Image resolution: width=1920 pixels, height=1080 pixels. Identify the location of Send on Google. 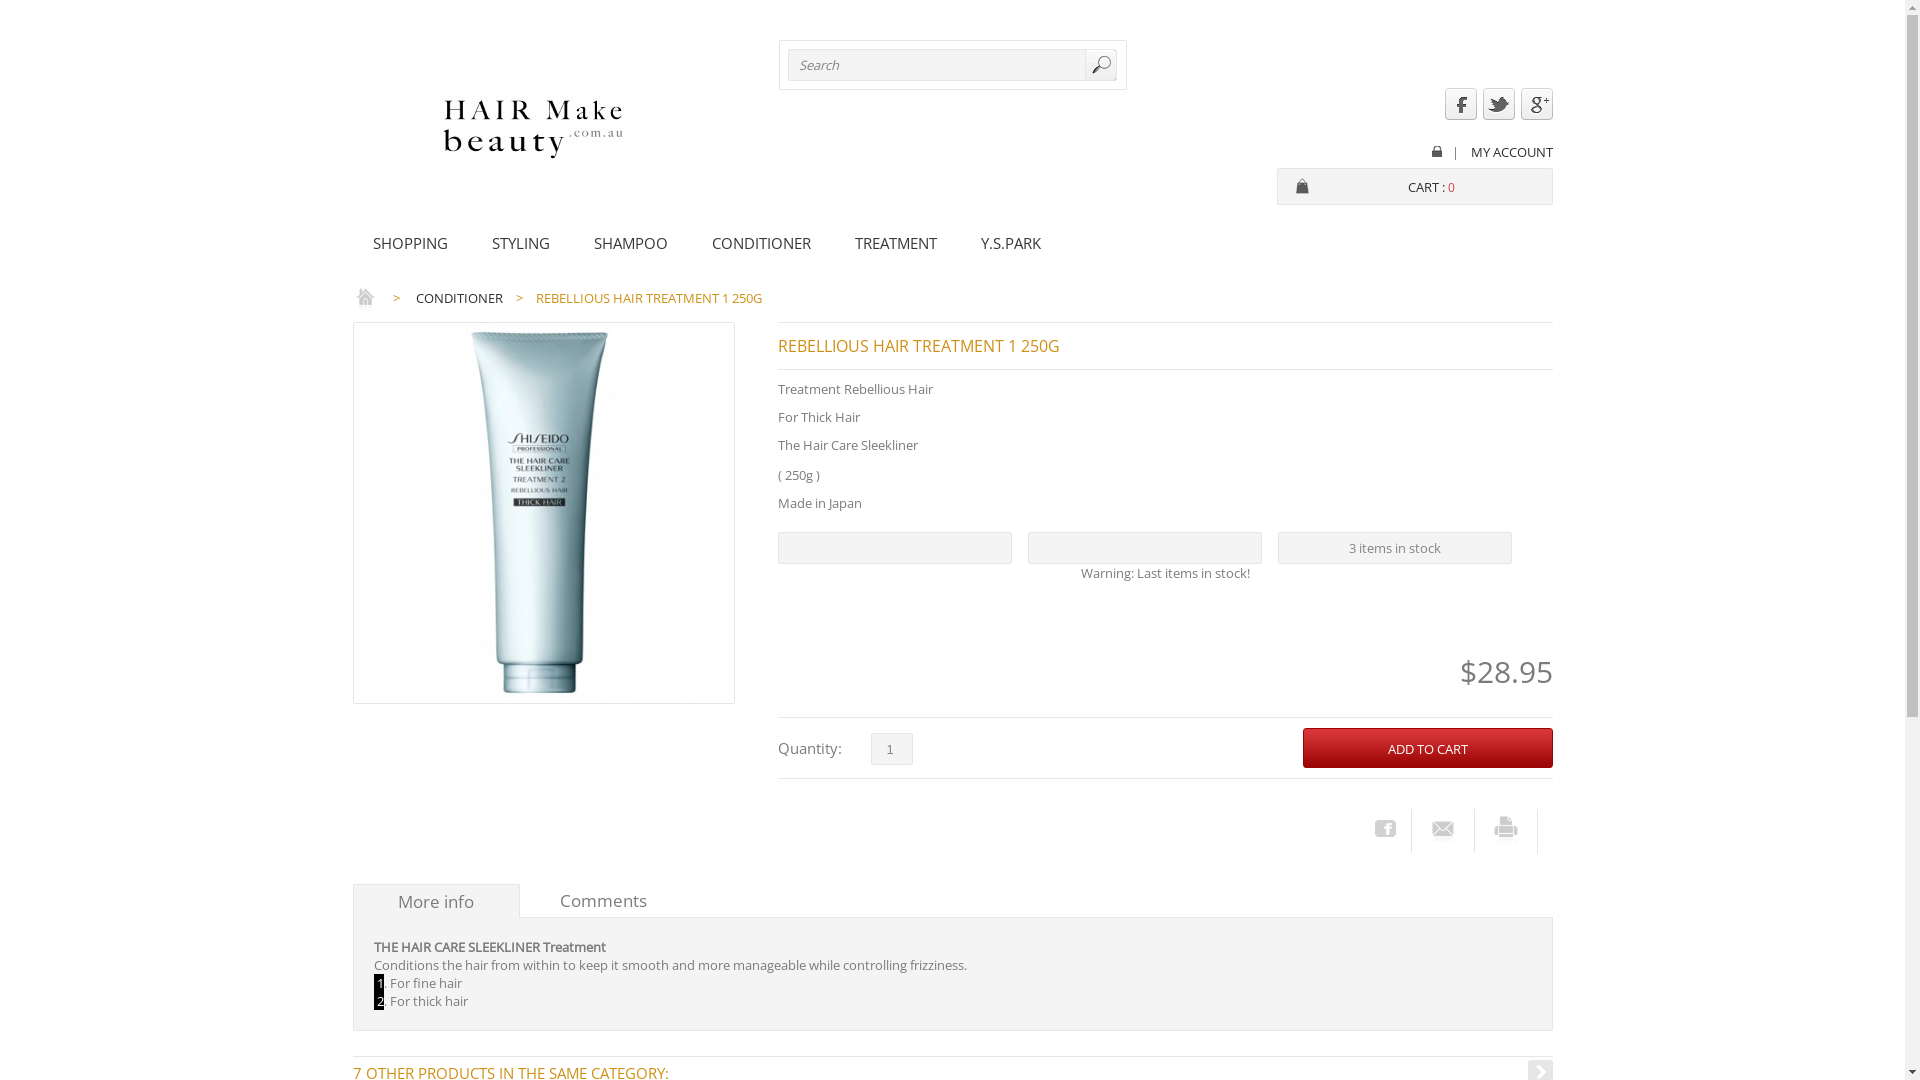
(1536, 115).